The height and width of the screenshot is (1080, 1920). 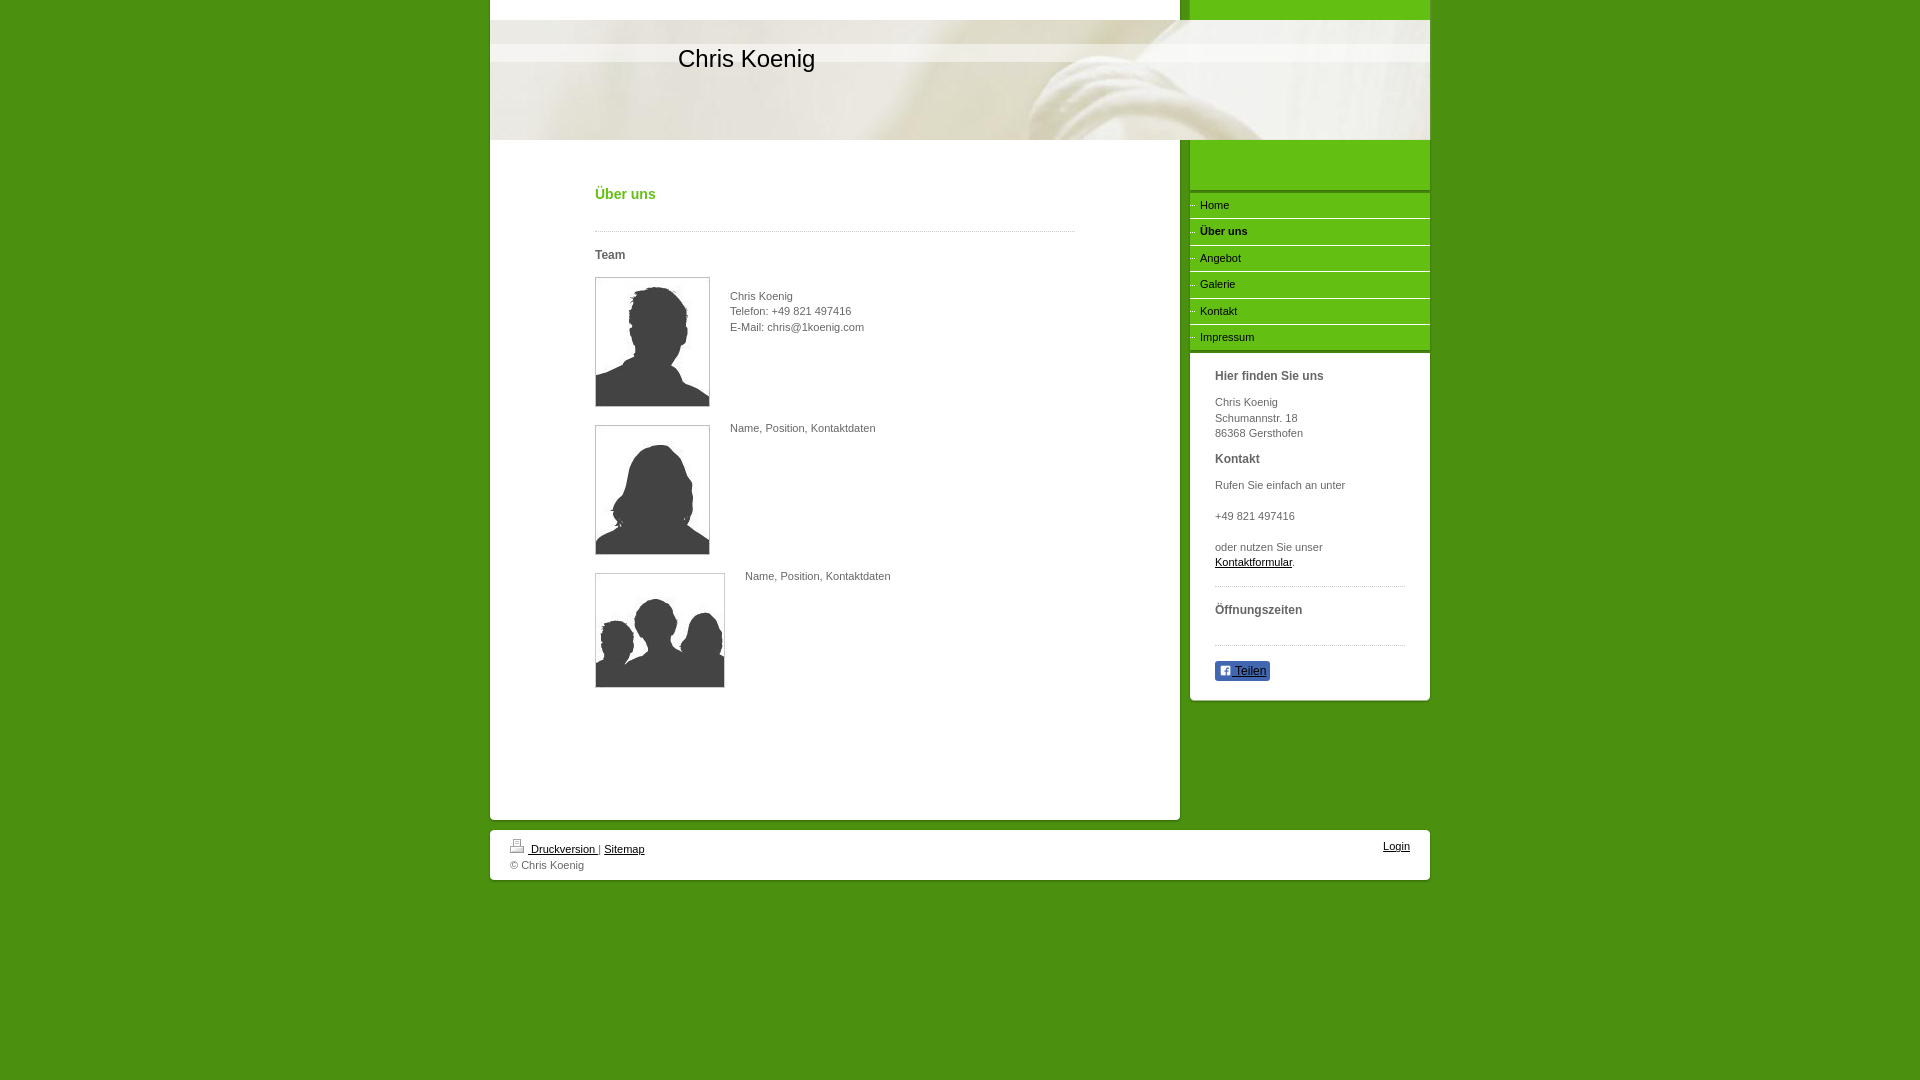 What do you see at coordinates (1310, 338) in the screenshot?
I see `Impressum` at bounding box center [1310, 338].